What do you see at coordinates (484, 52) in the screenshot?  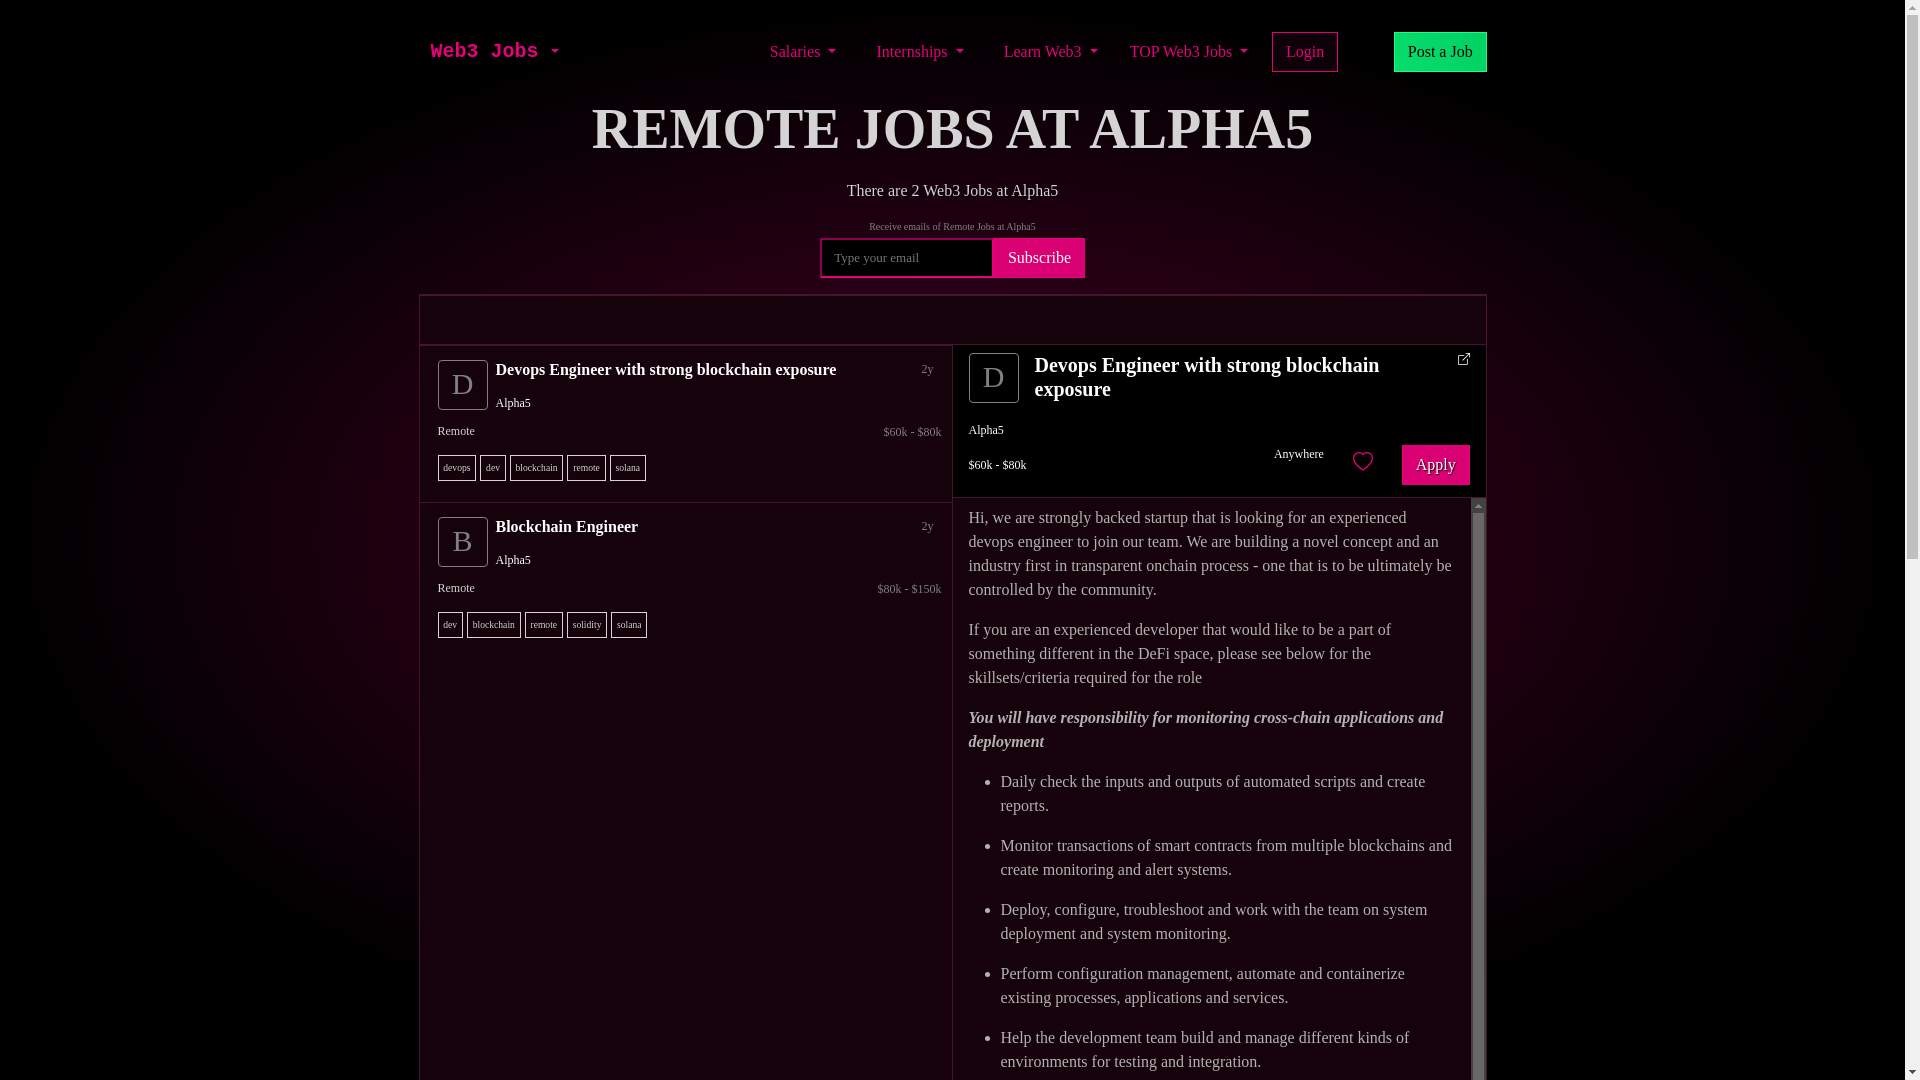 I see `Web3 Jobs` at bounding box center [484, 52].